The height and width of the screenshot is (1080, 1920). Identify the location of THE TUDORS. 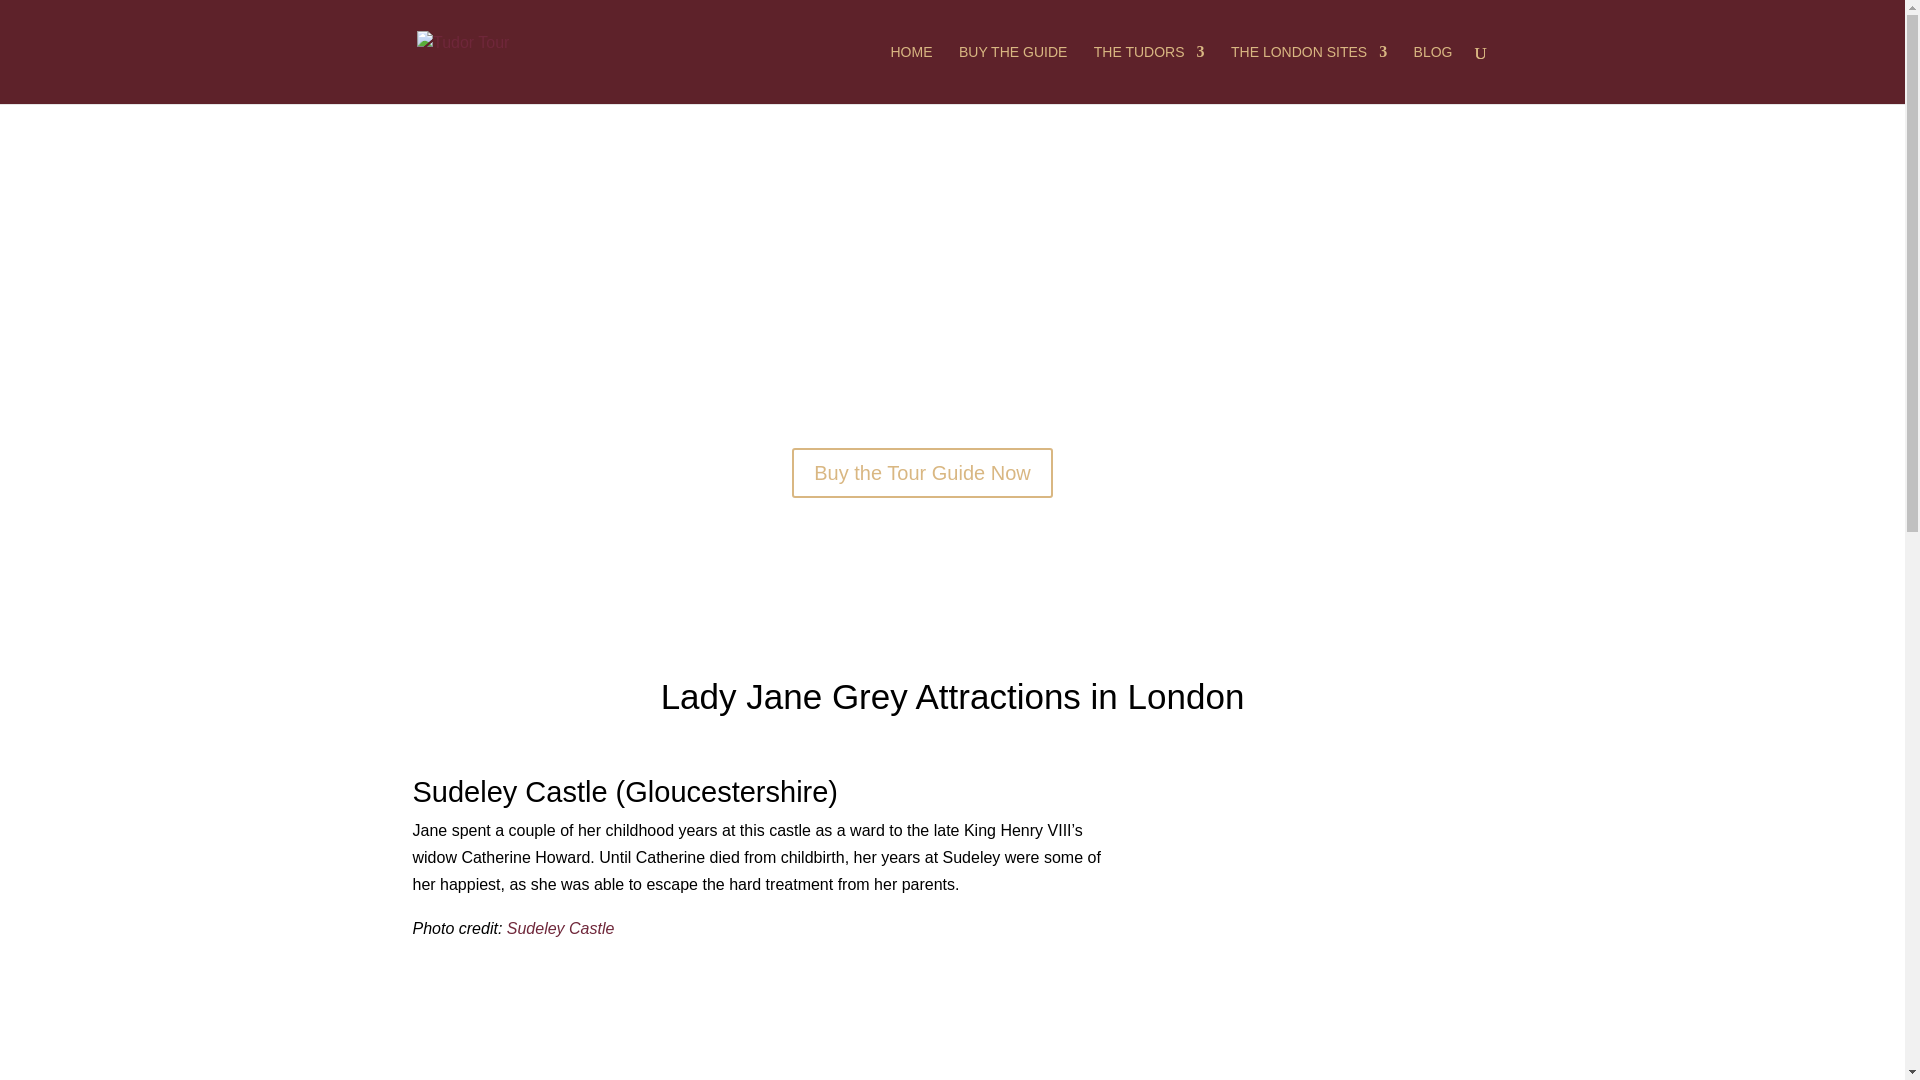
(1150, 74).